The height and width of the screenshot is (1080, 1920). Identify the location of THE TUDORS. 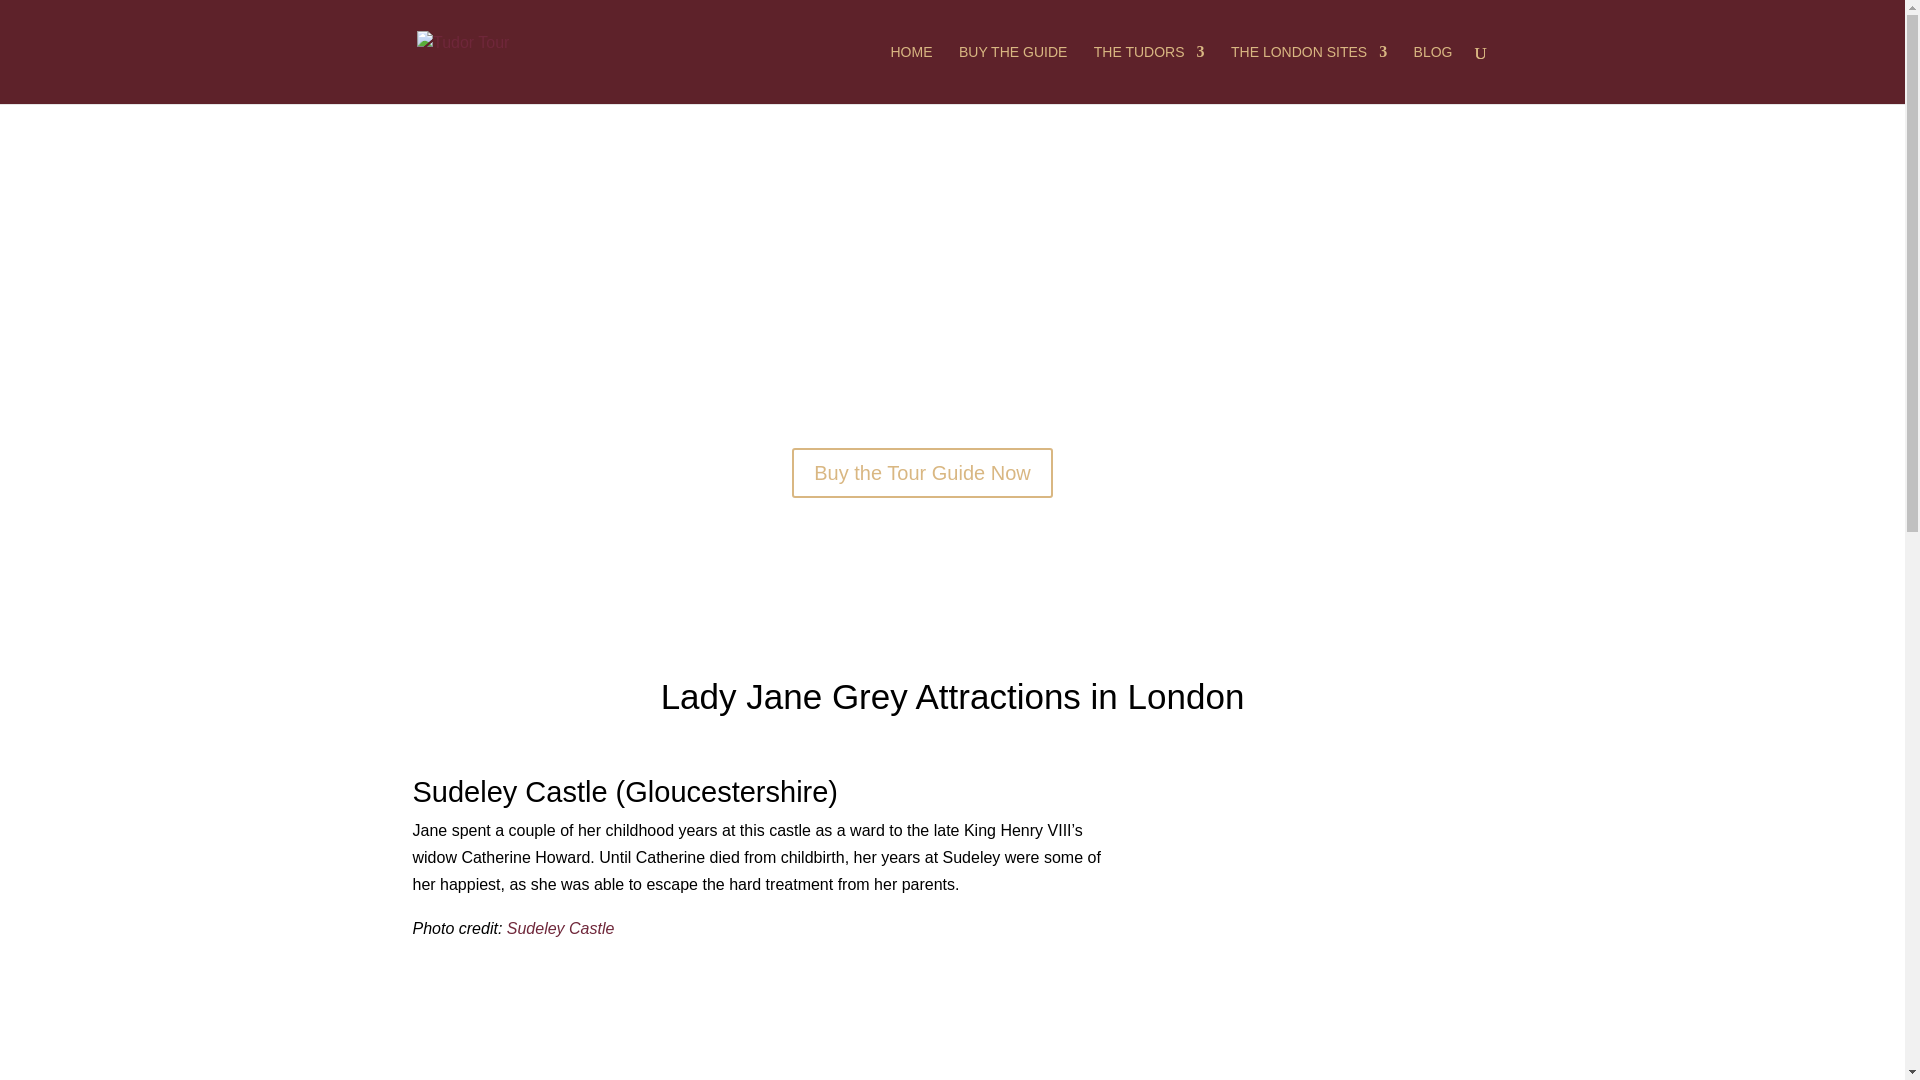
(1150, 74).